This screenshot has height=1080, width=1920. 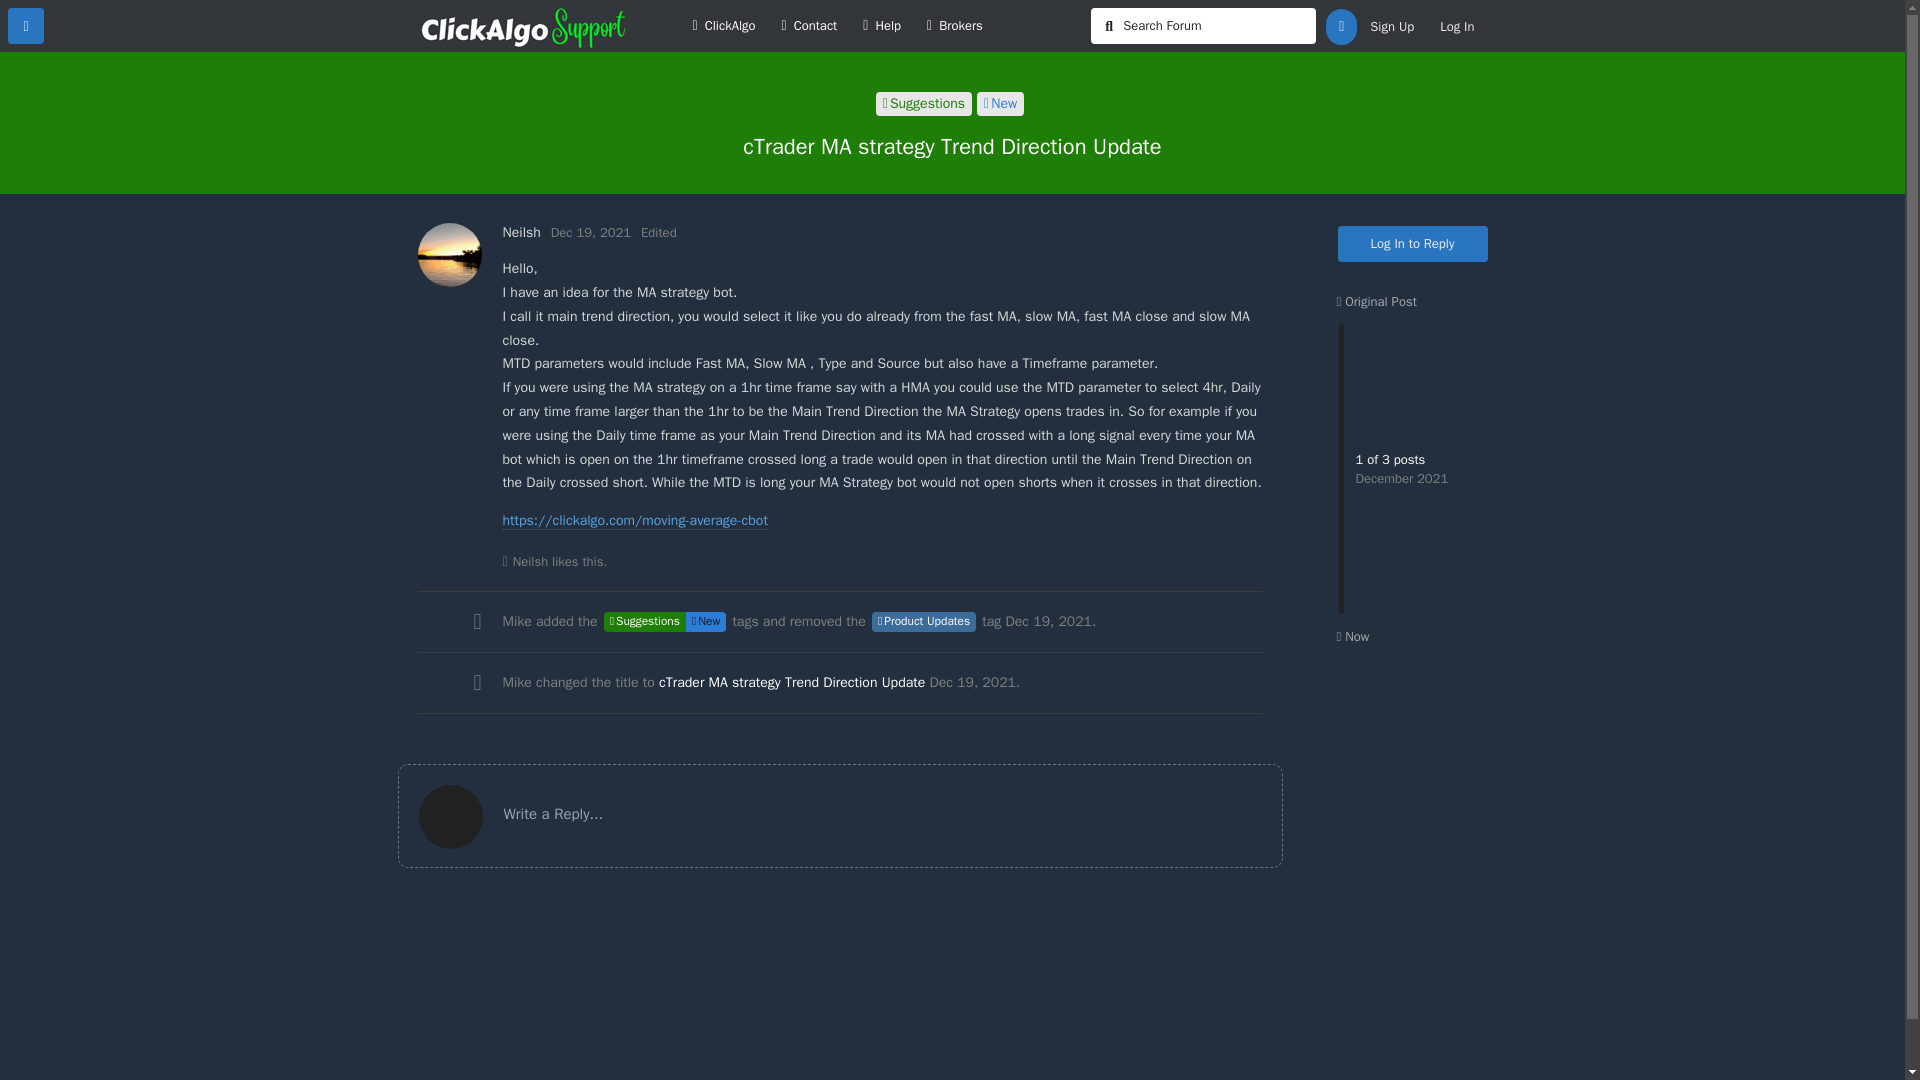 What do you see at coordinates (1456, 26) in the screenshot?
I see `Log In` at bounding box center [1456, 26].